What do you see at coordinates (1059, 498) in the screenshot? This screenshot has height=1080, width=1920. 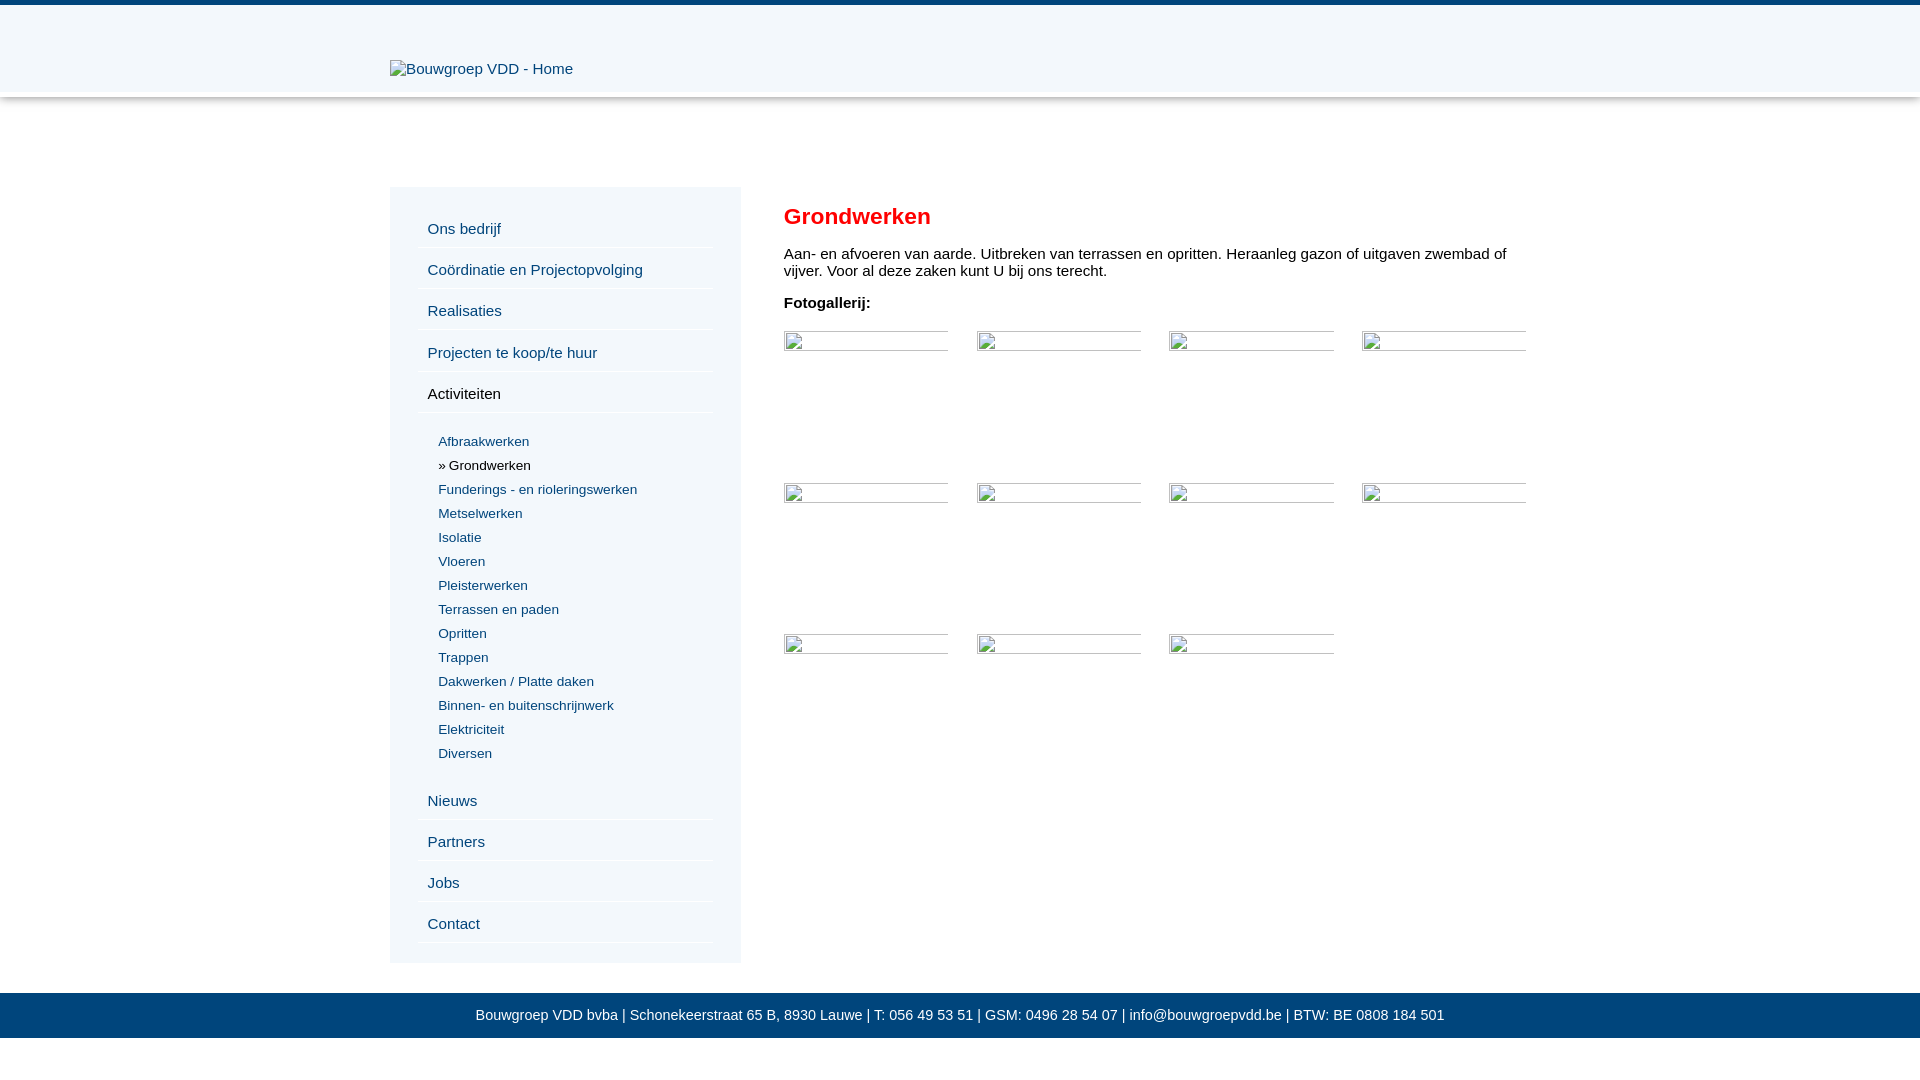 I see `Grondwerken` at bounding box center [1059, 498].